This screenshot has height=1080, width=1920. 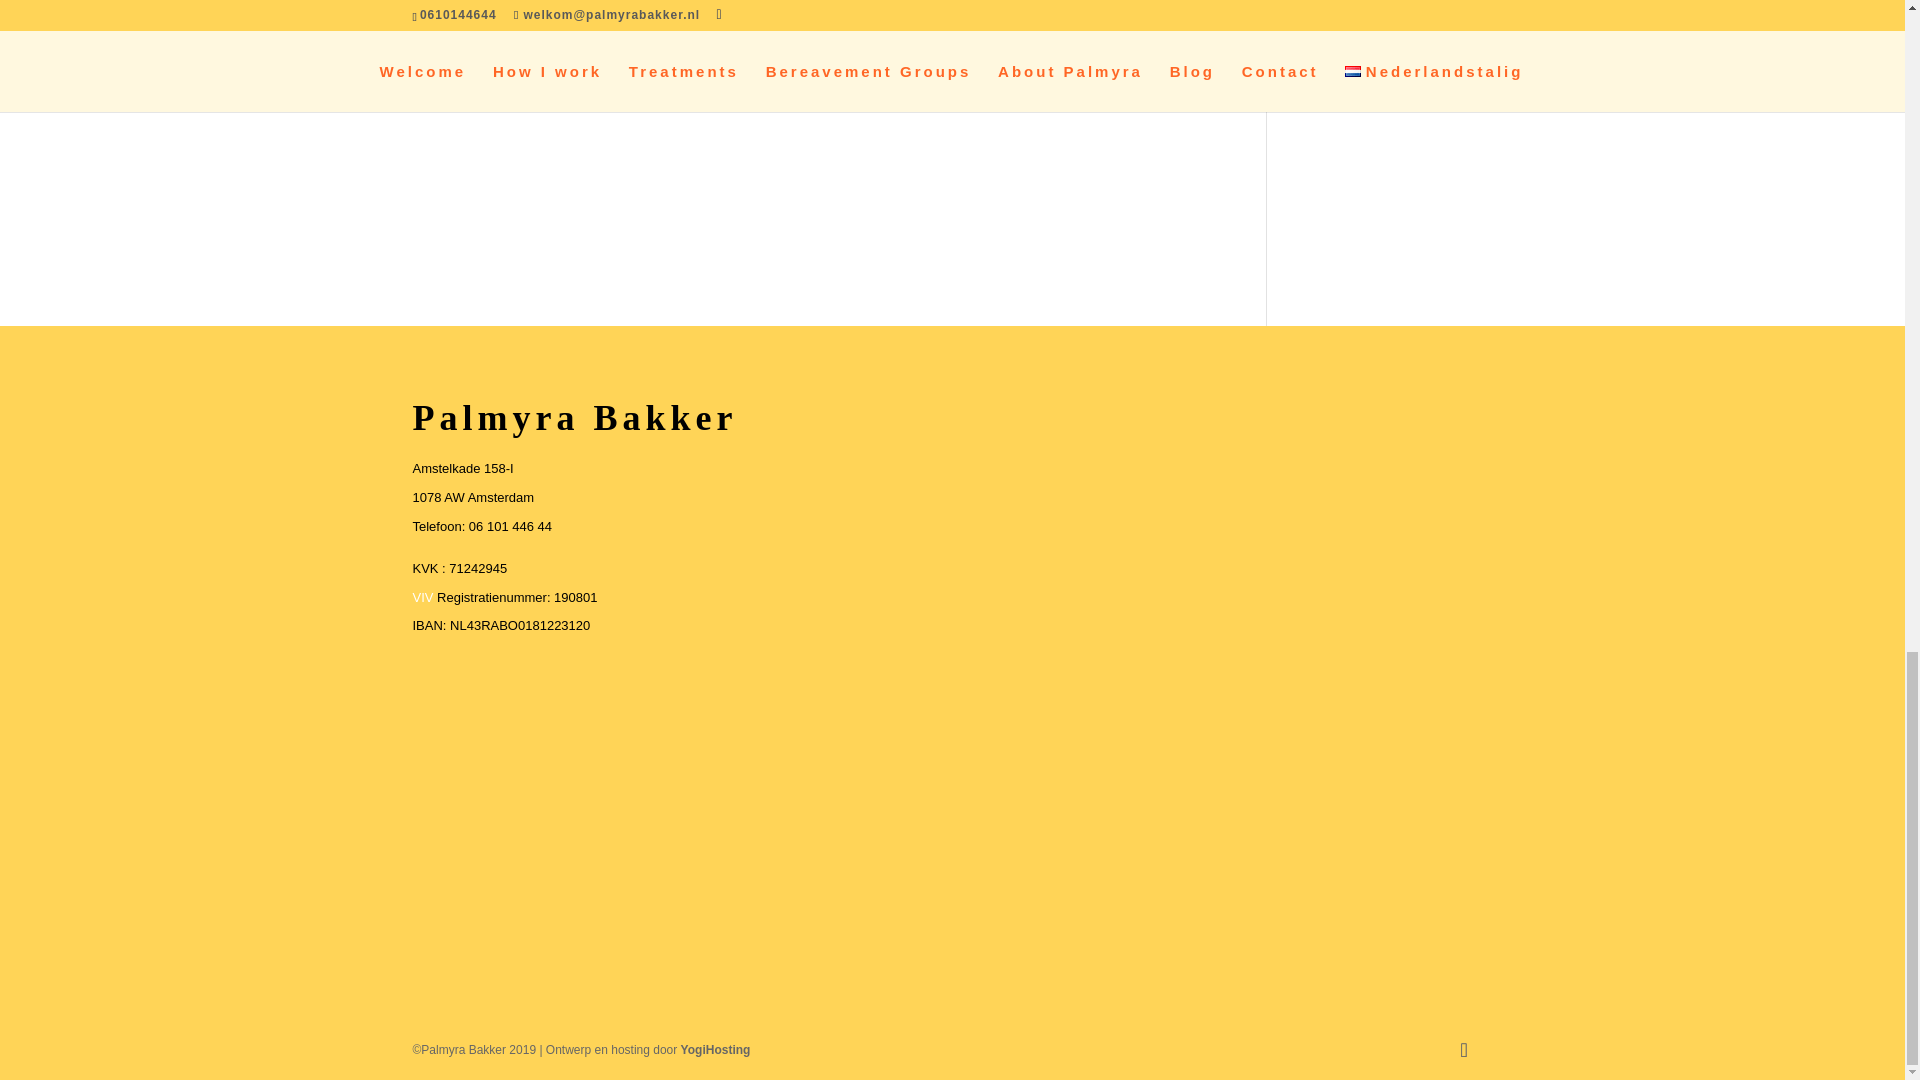 What do you see at coordinates (679, 41) in the screenshot?
I see `BBC iPlayer` at bounding box center [679, 41].